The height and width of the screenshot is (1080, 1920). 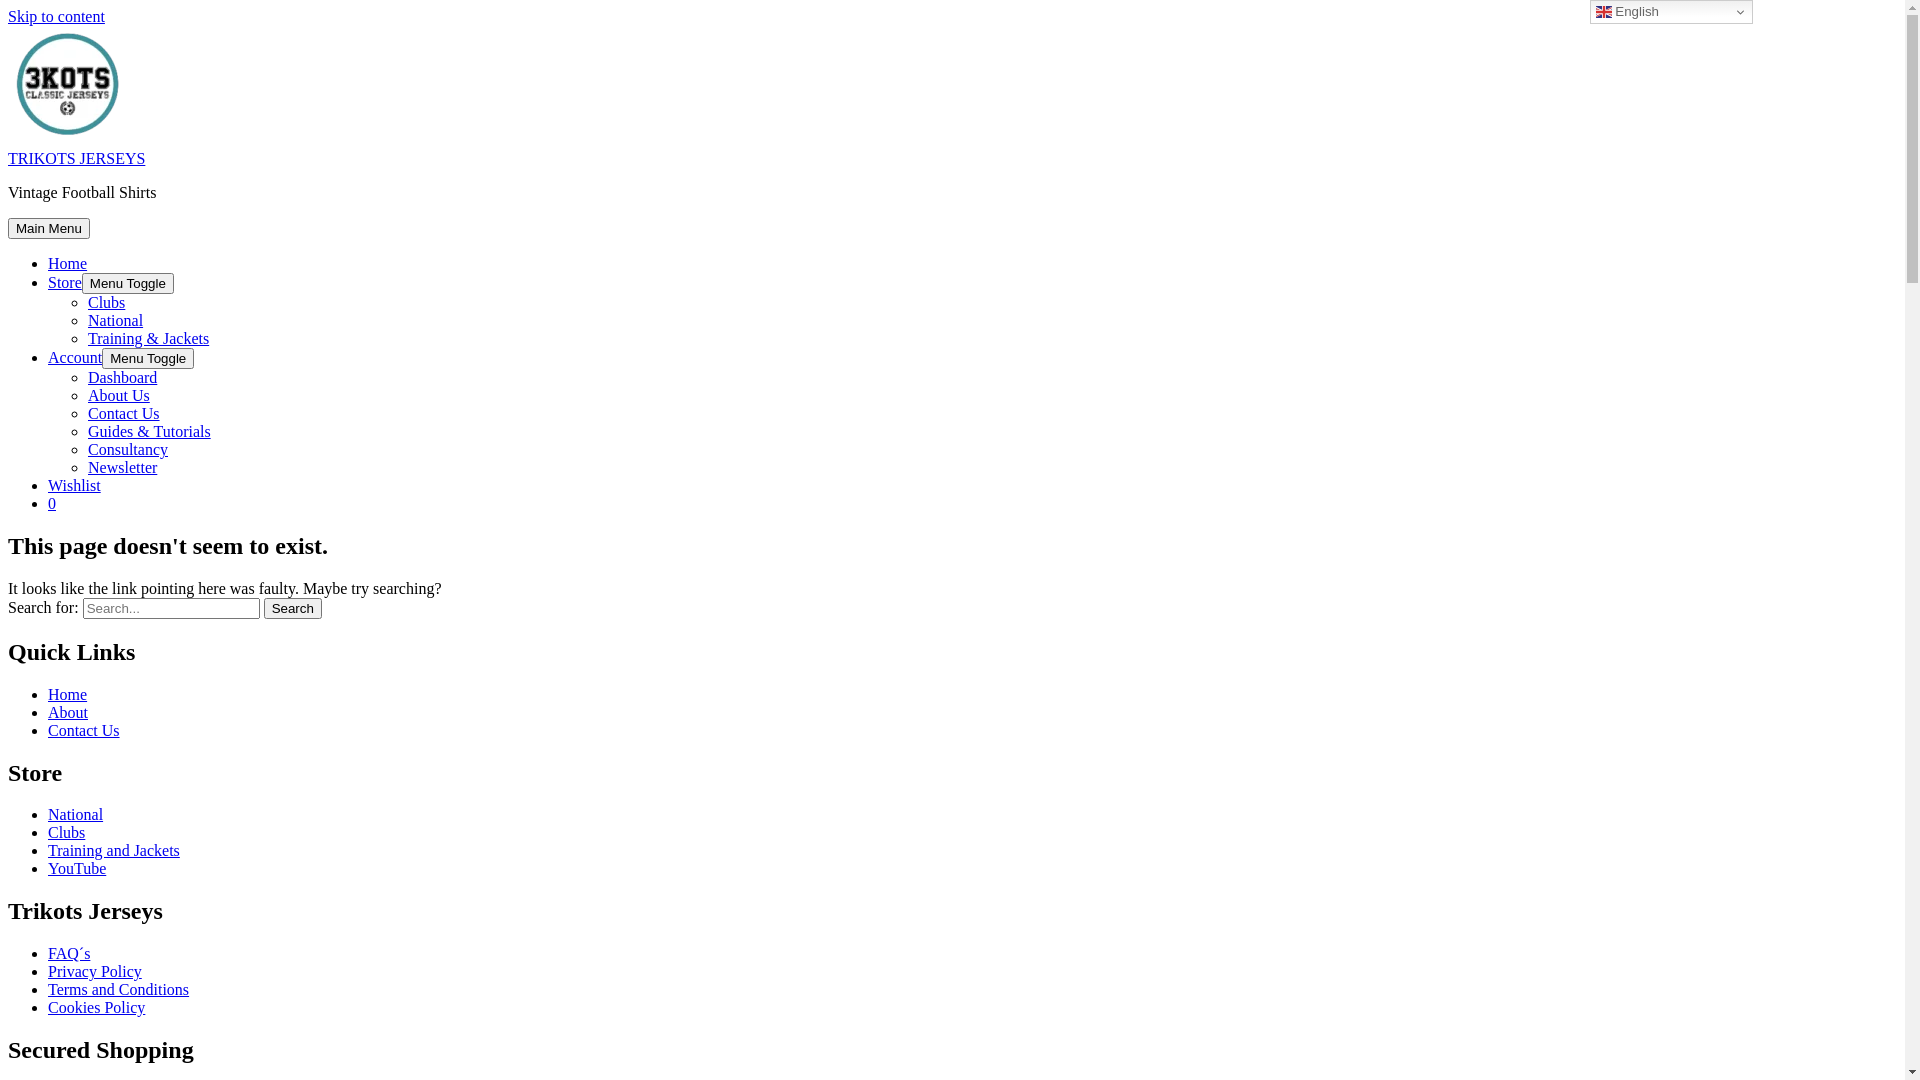 I want to click on Terms and Conditions, so click(x=118, y=990).